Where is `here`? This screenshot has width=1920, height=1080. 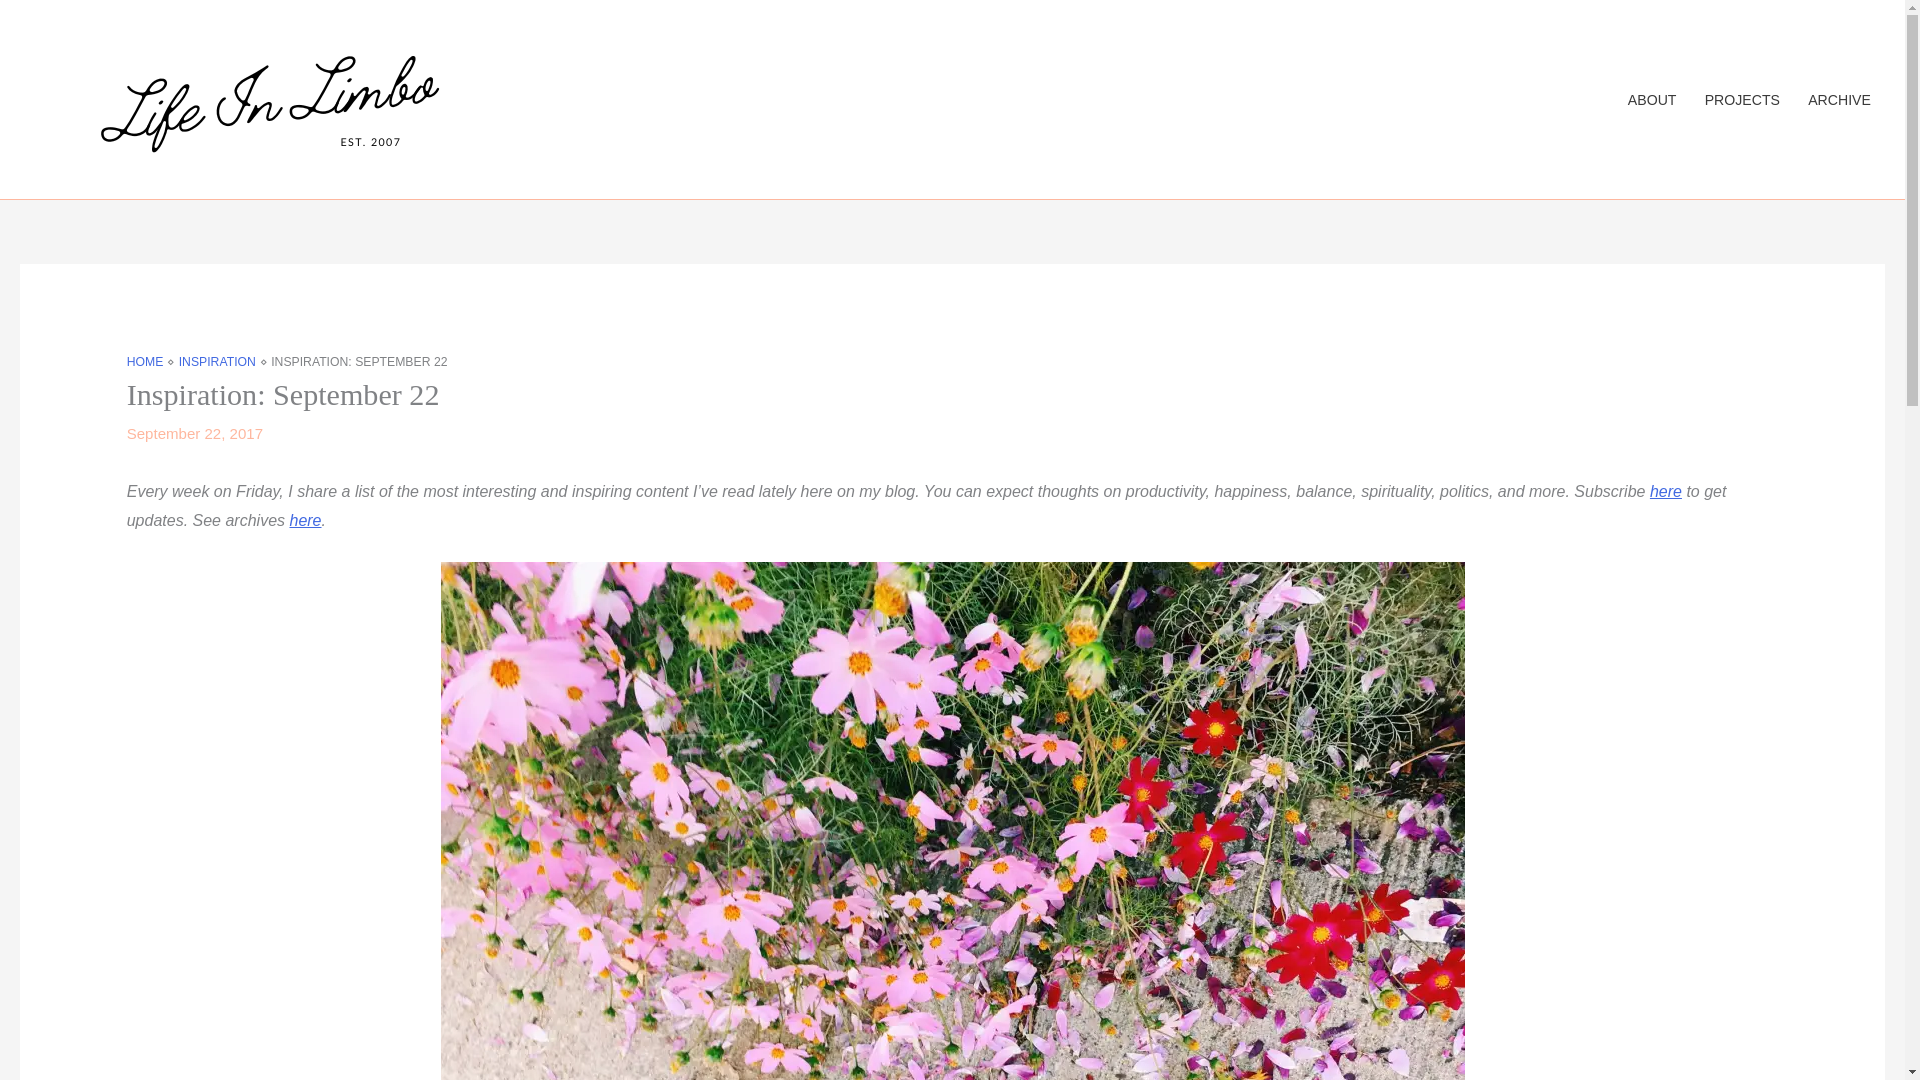
here is located at coordinates (1665, 491).